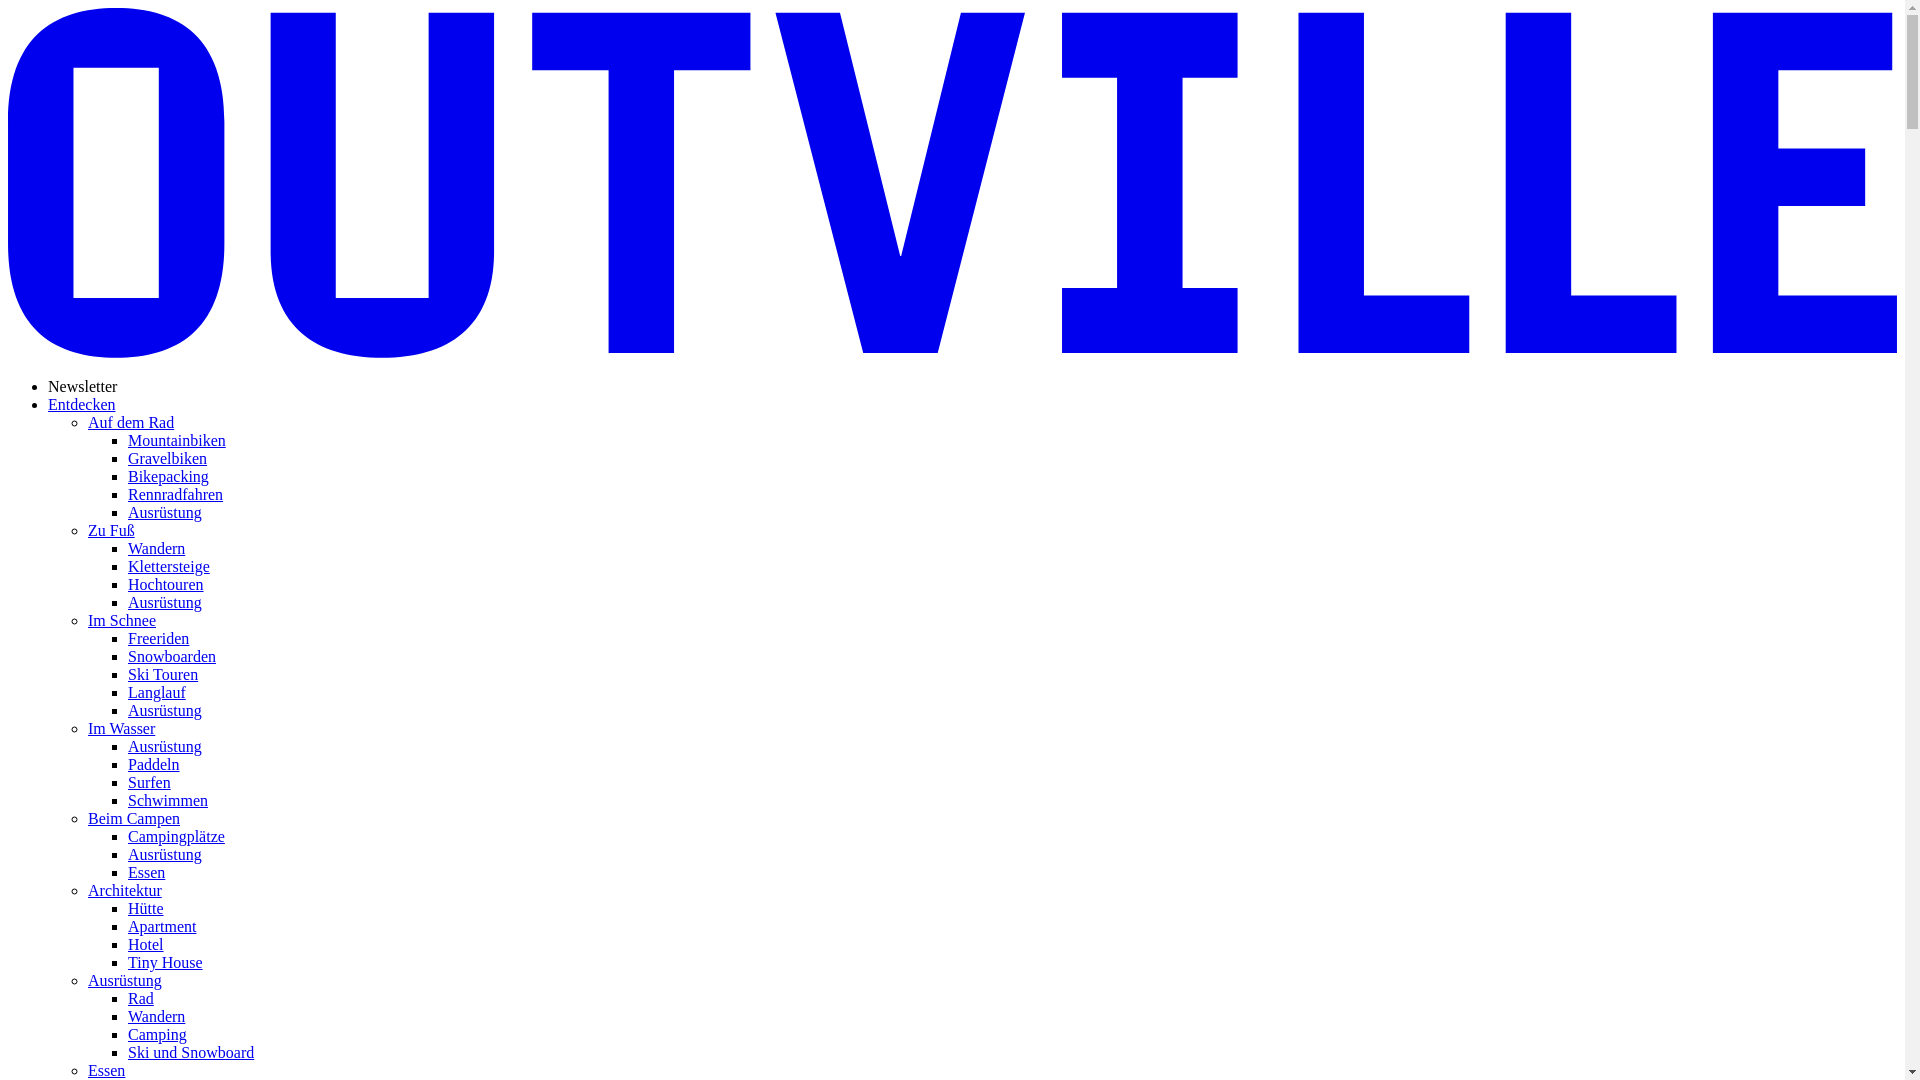 Image resolution: width=1920 pixels, height=1080 pixels. Describe the element at coordinates (168, 476) in the screenshot. I see `Bikepacking` at that location.